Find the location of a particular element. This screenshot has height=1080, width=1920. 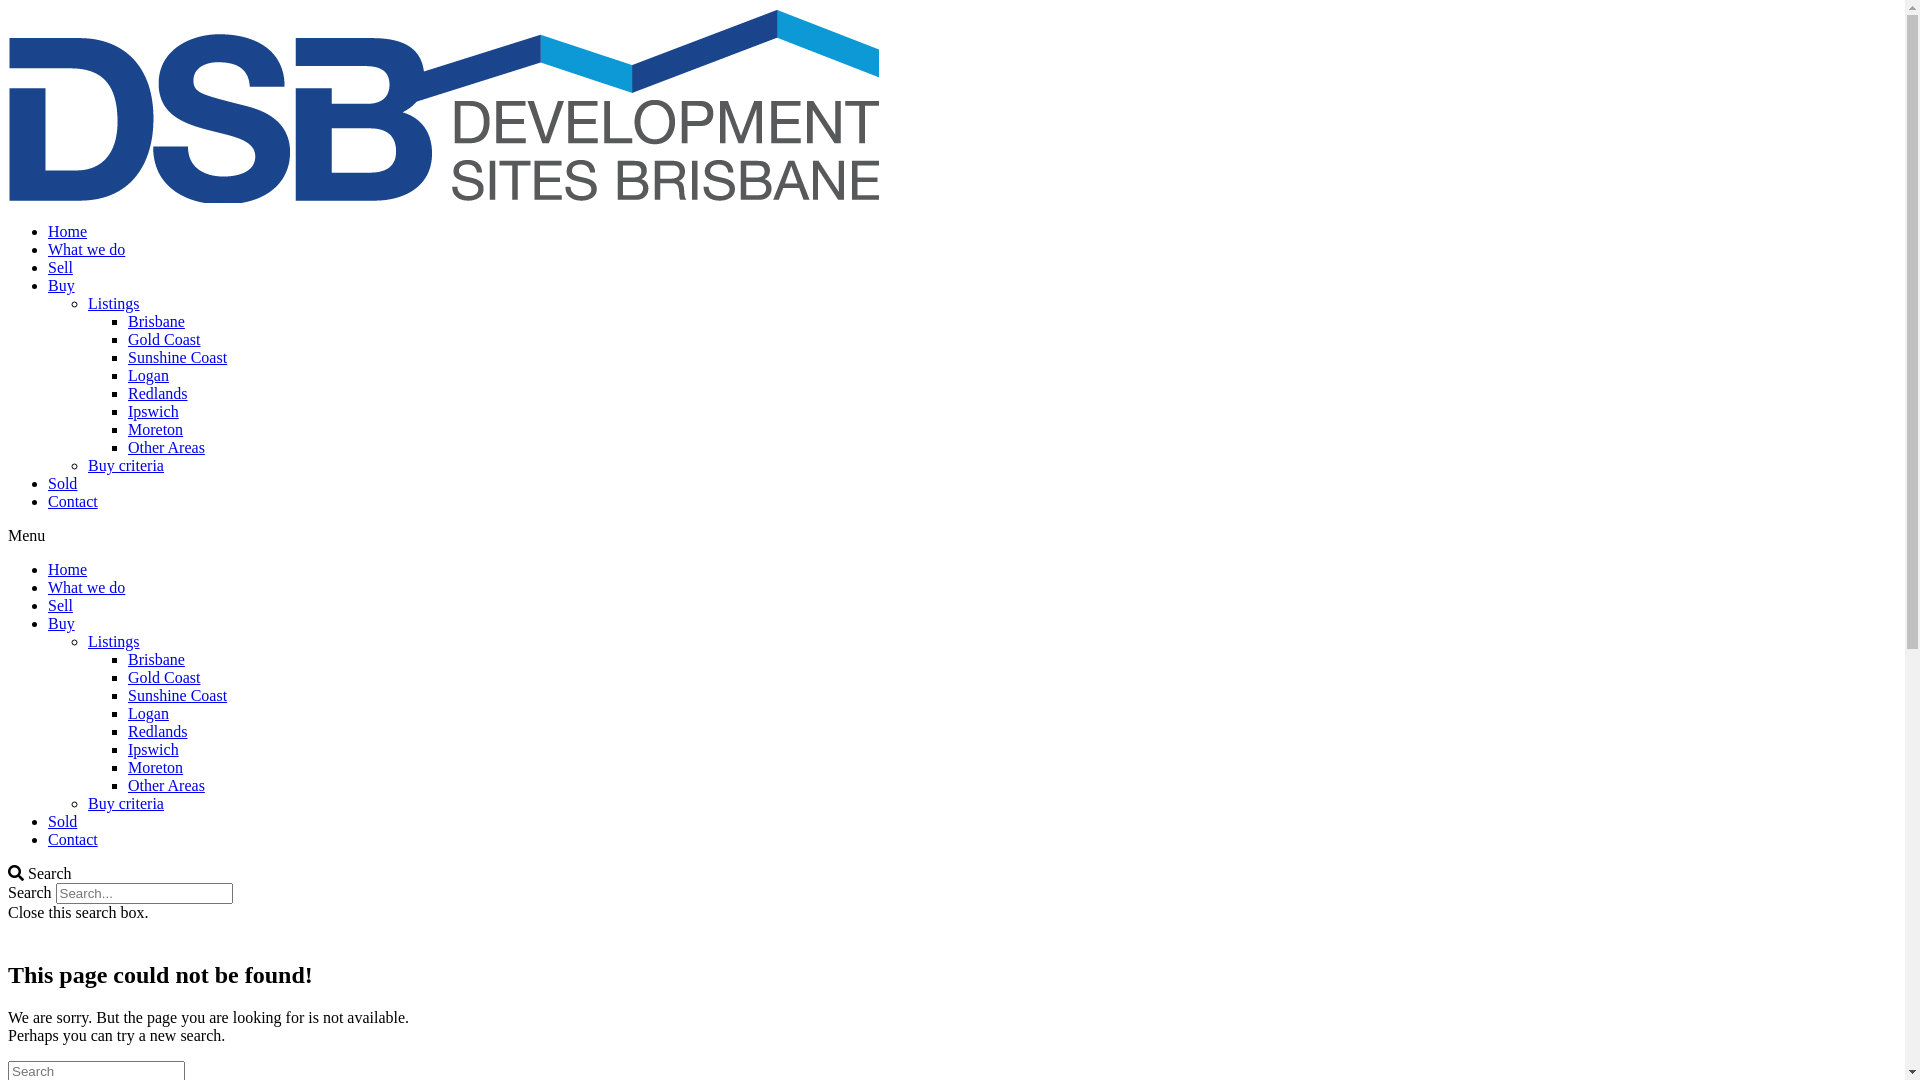

Listings is located at coordinates (114, 303).